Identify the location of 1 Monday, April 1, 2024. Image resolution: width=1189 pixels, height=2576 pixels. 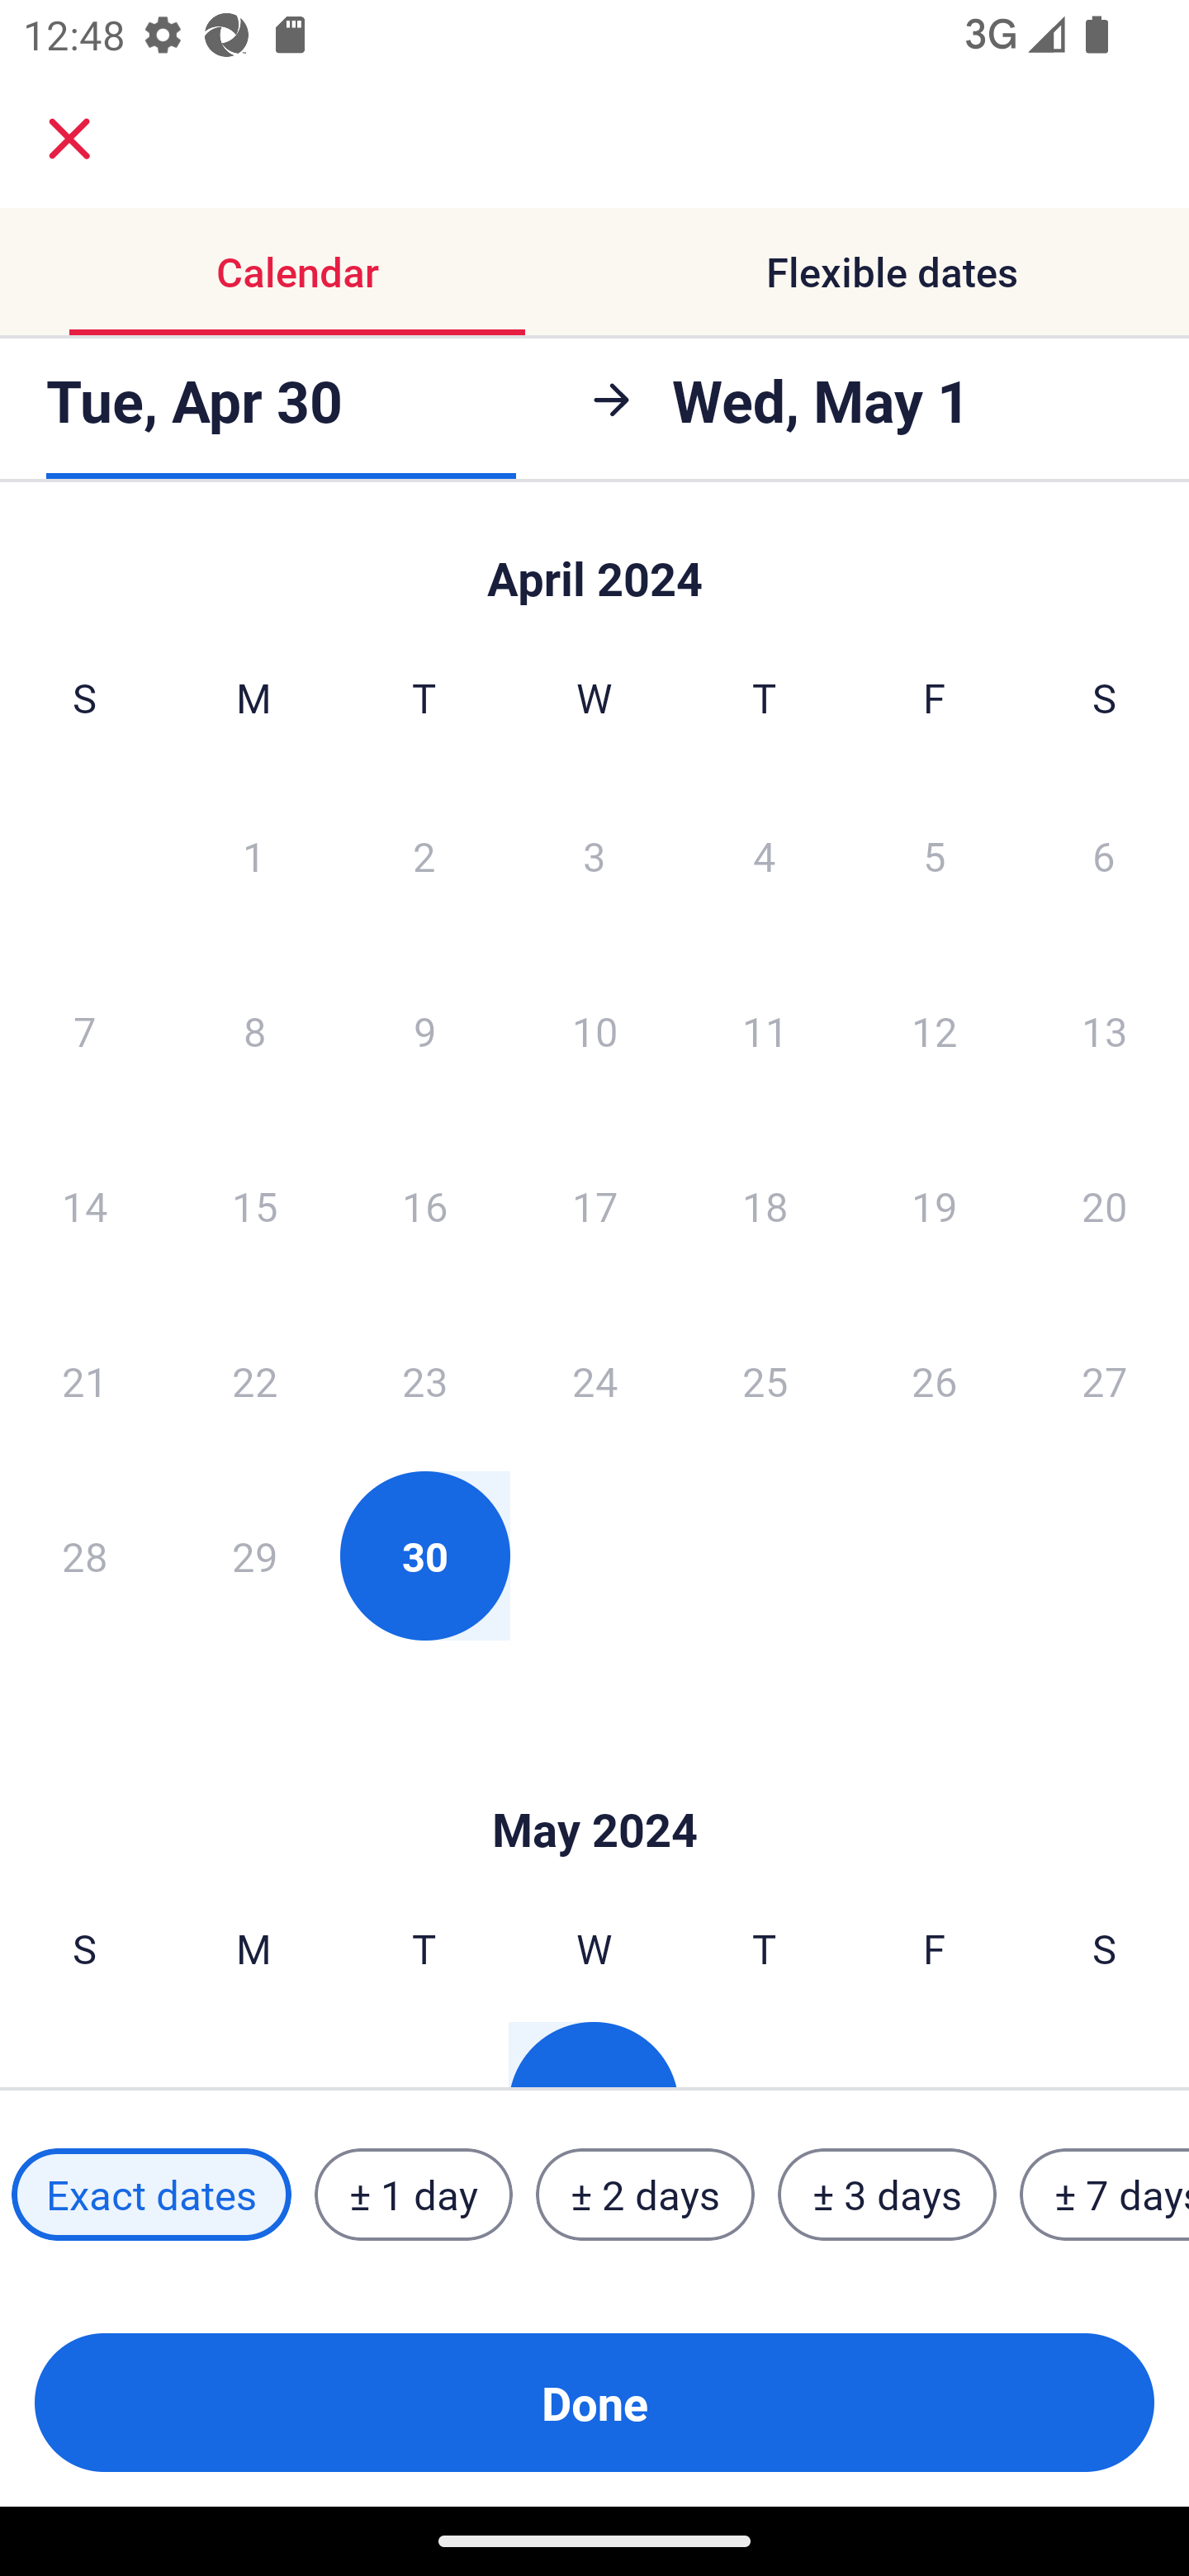
(253, 855).